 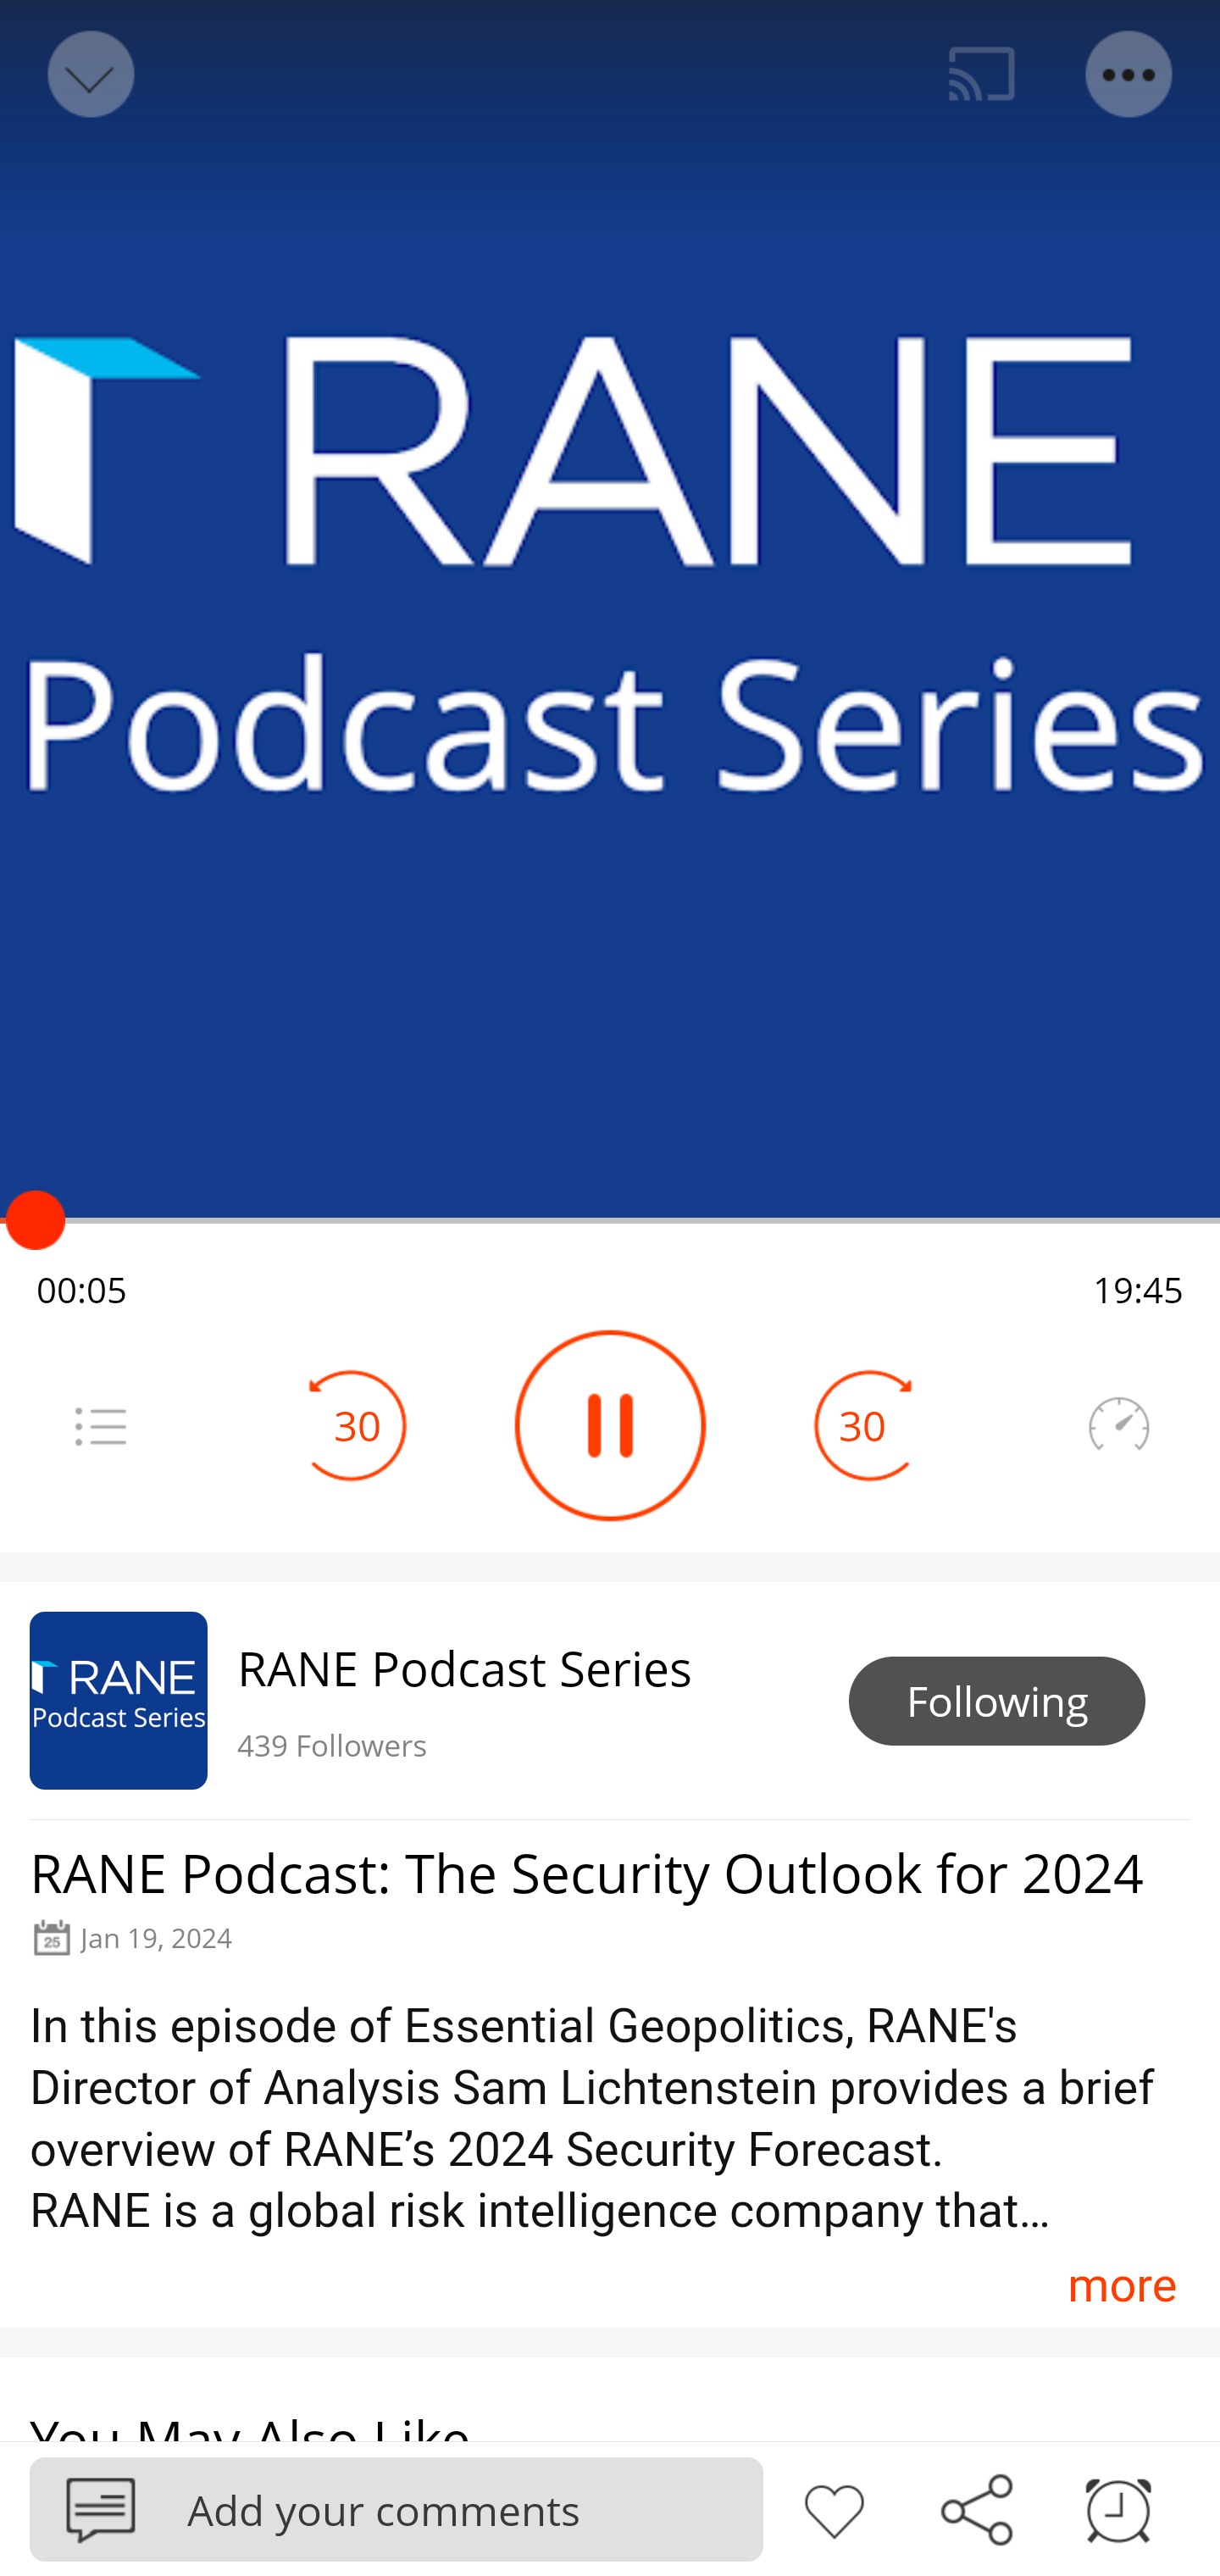 I want to click on Sleep timer, so click(x=1118, y=2507).